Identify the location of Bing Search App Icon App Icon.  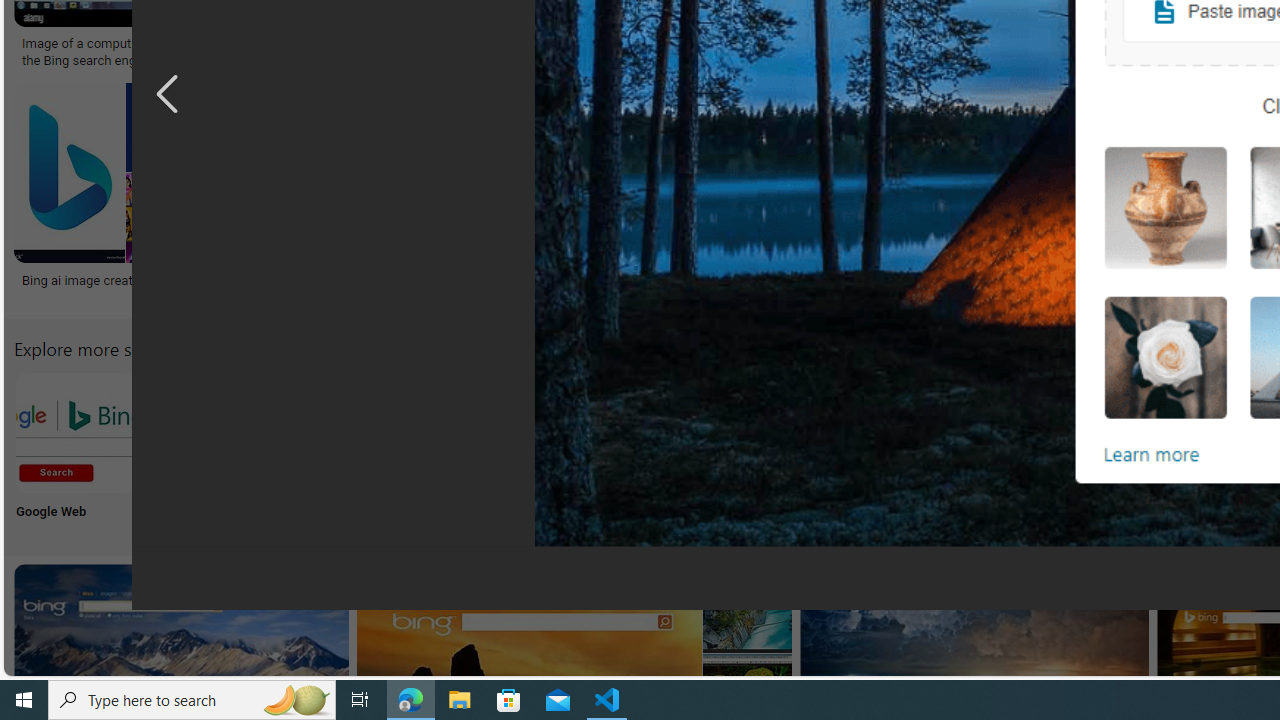
(736, 450).